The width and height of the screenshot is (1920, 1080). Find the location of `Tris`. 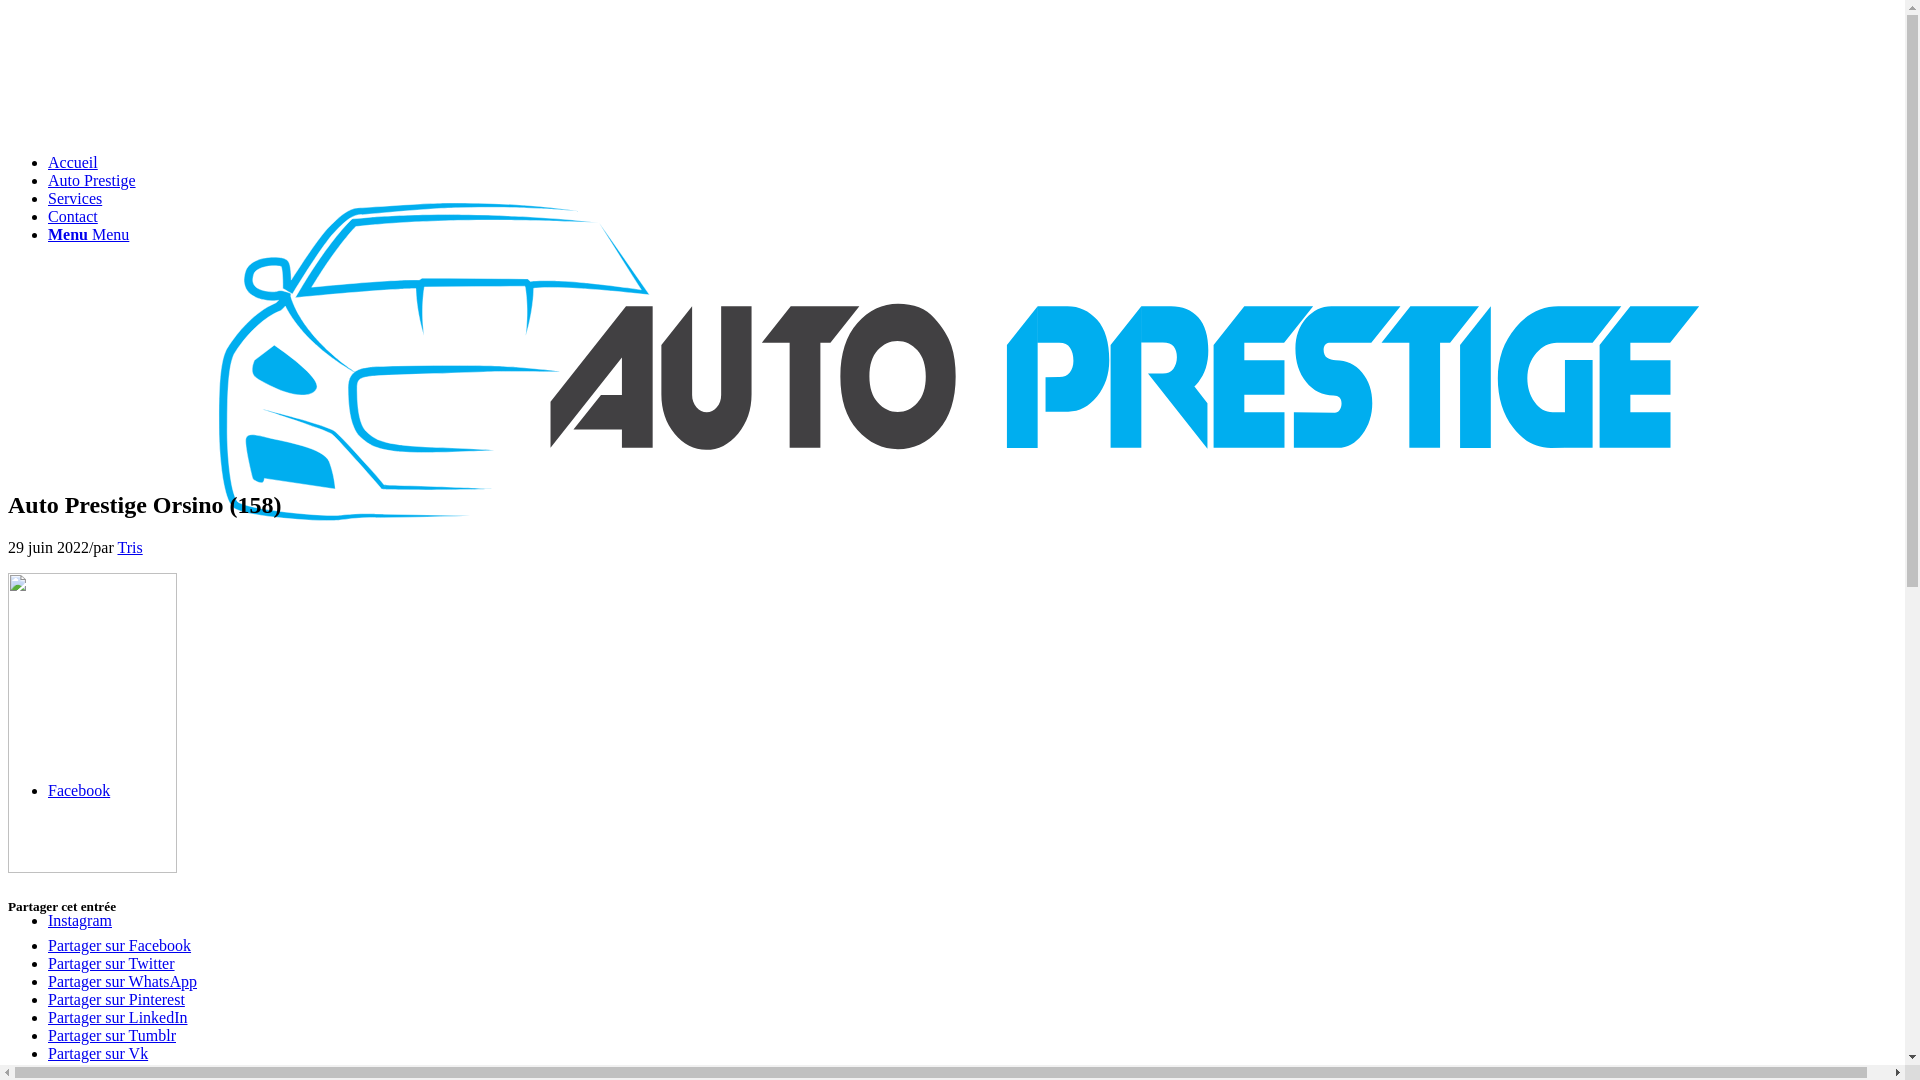

Tris is located at coordinates (130, 548).